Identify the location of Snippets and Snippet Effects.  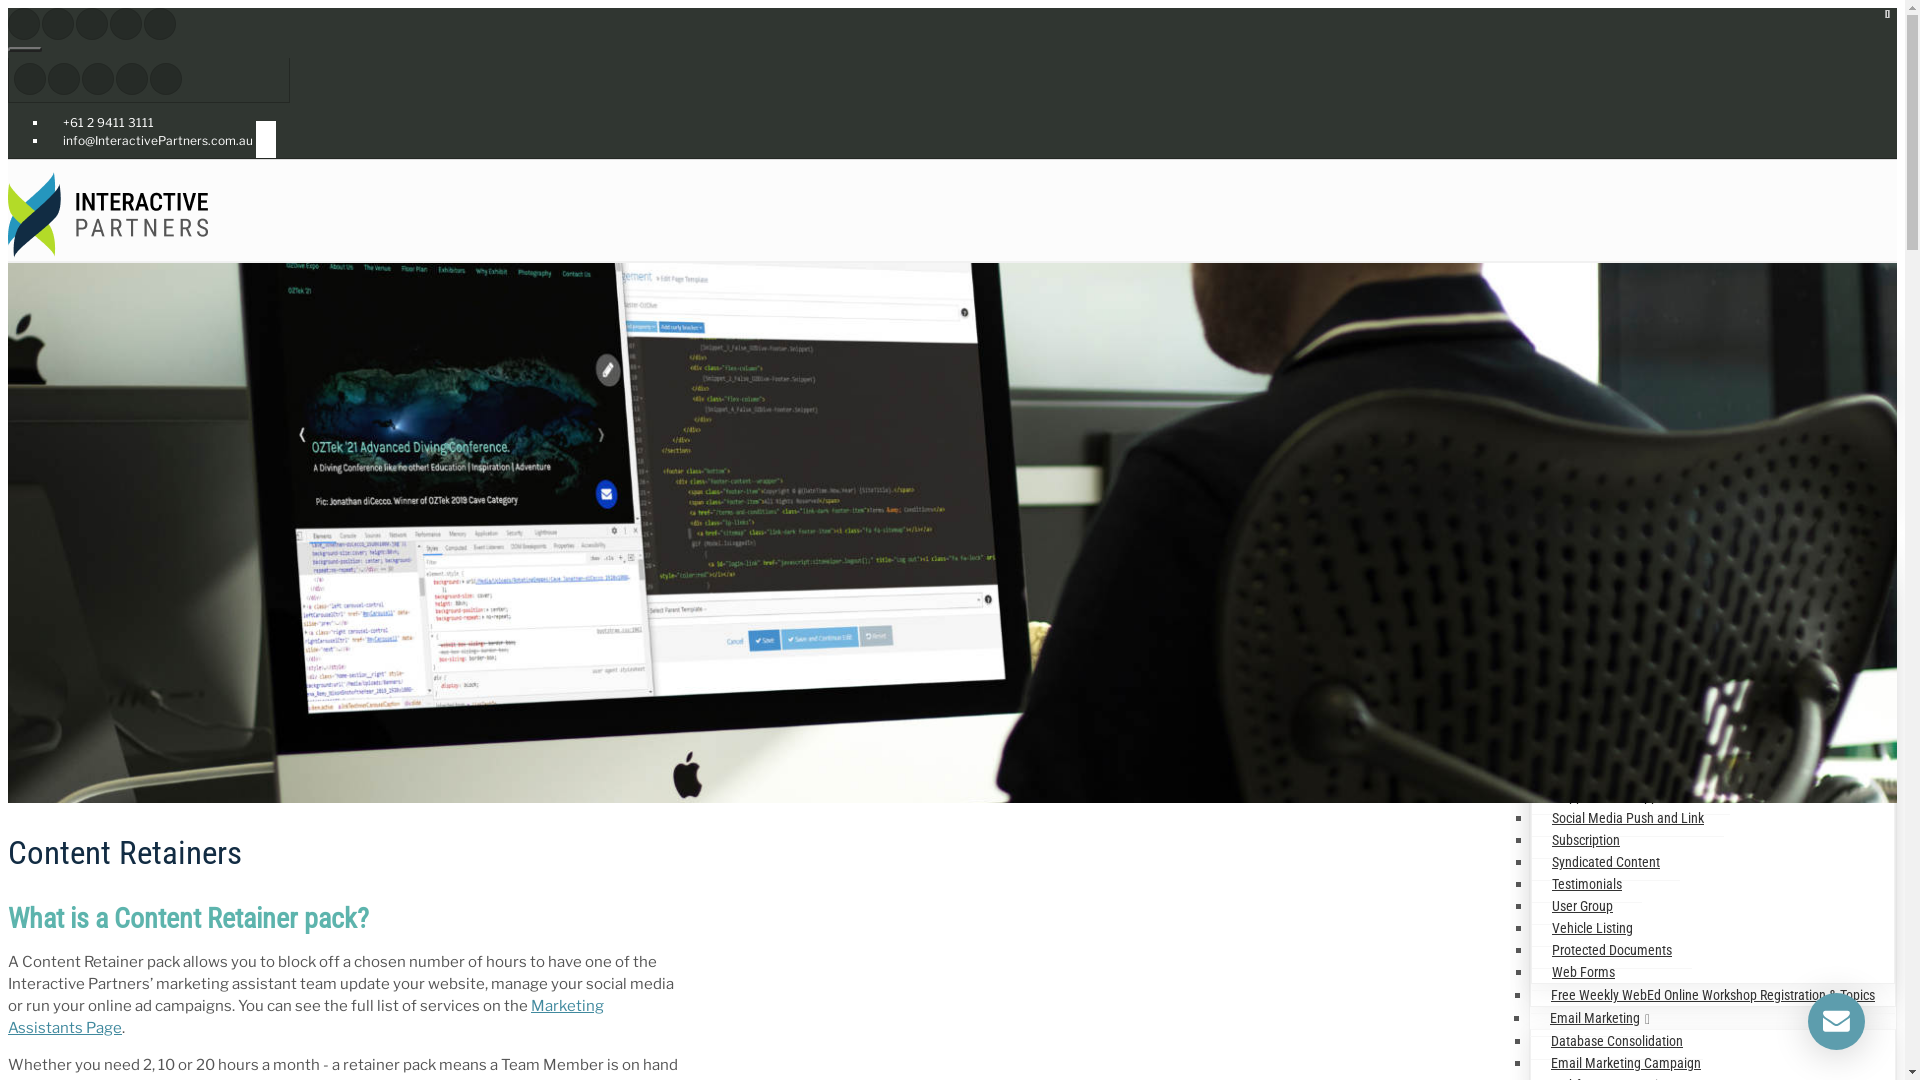
(1631, 796).